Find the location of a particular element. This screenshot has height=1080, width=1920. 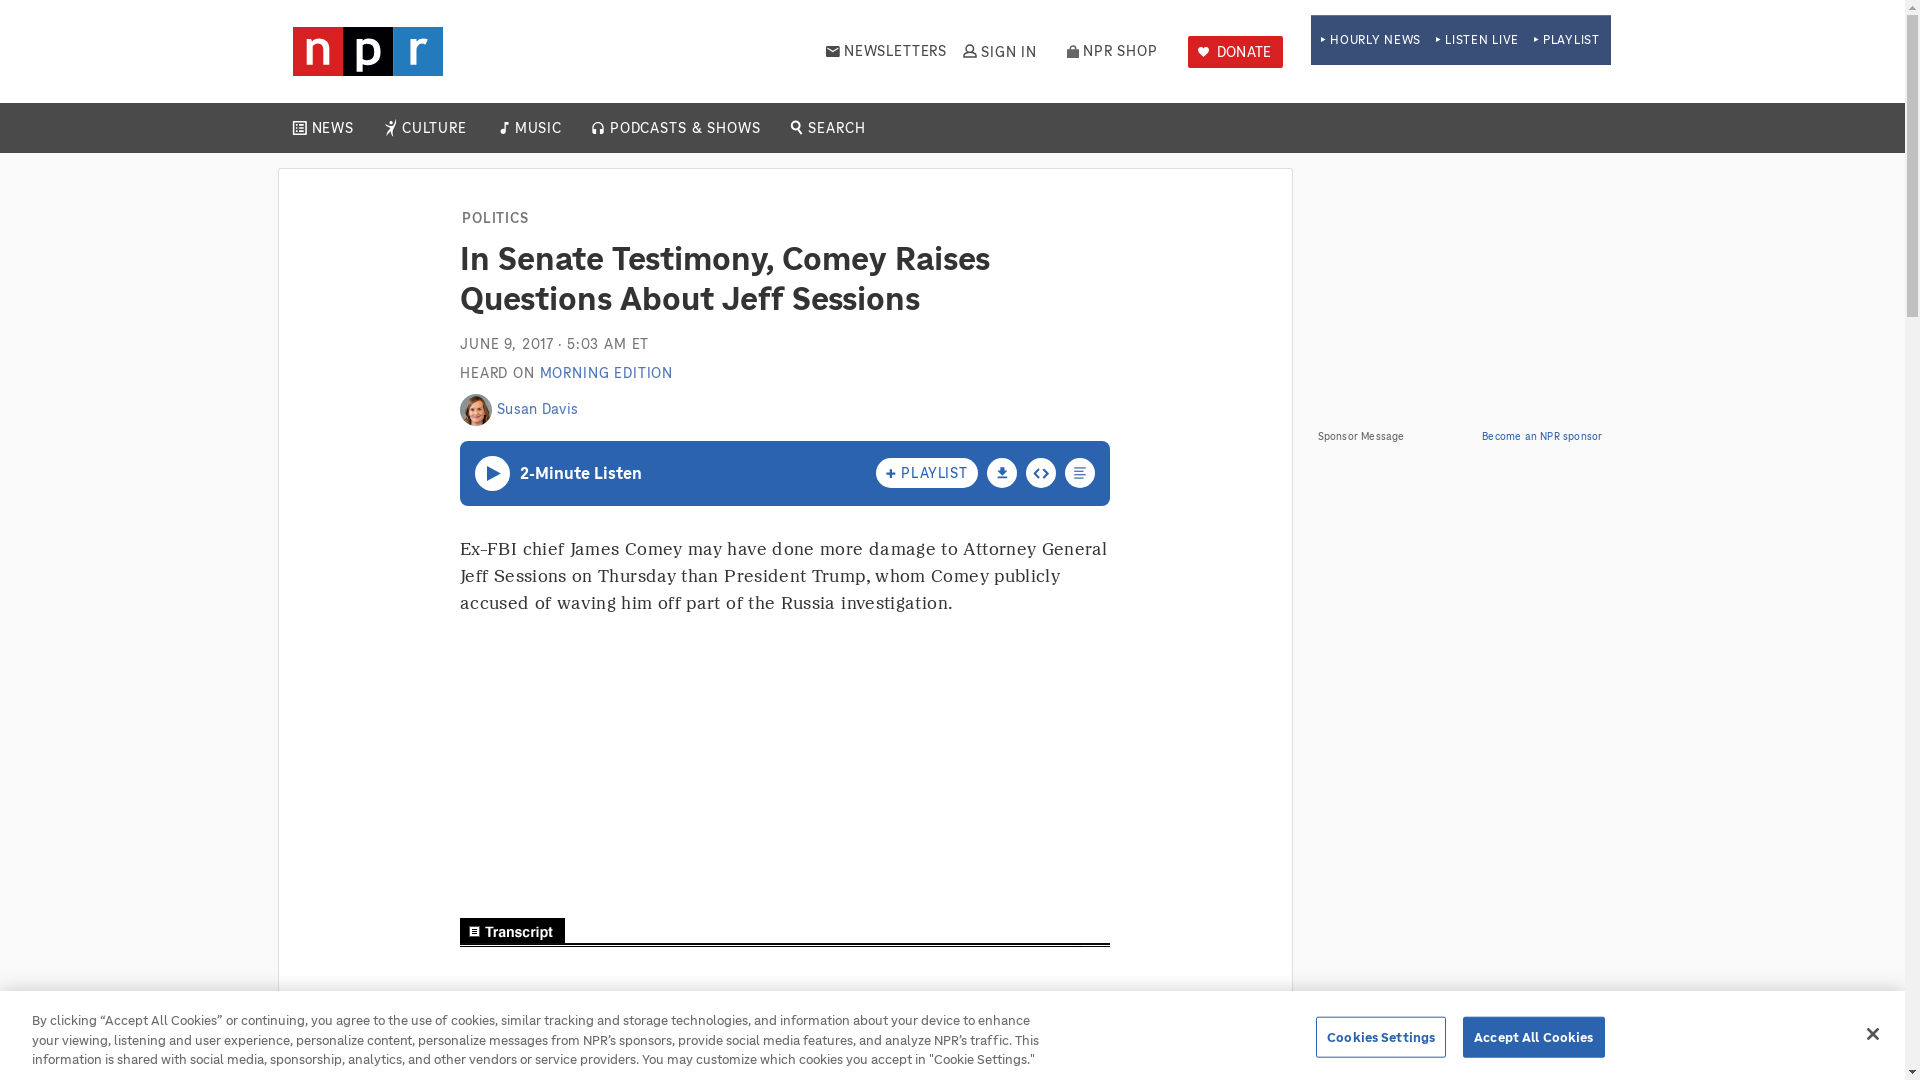

NPR SHOP is located at coordinates (1112, 51).